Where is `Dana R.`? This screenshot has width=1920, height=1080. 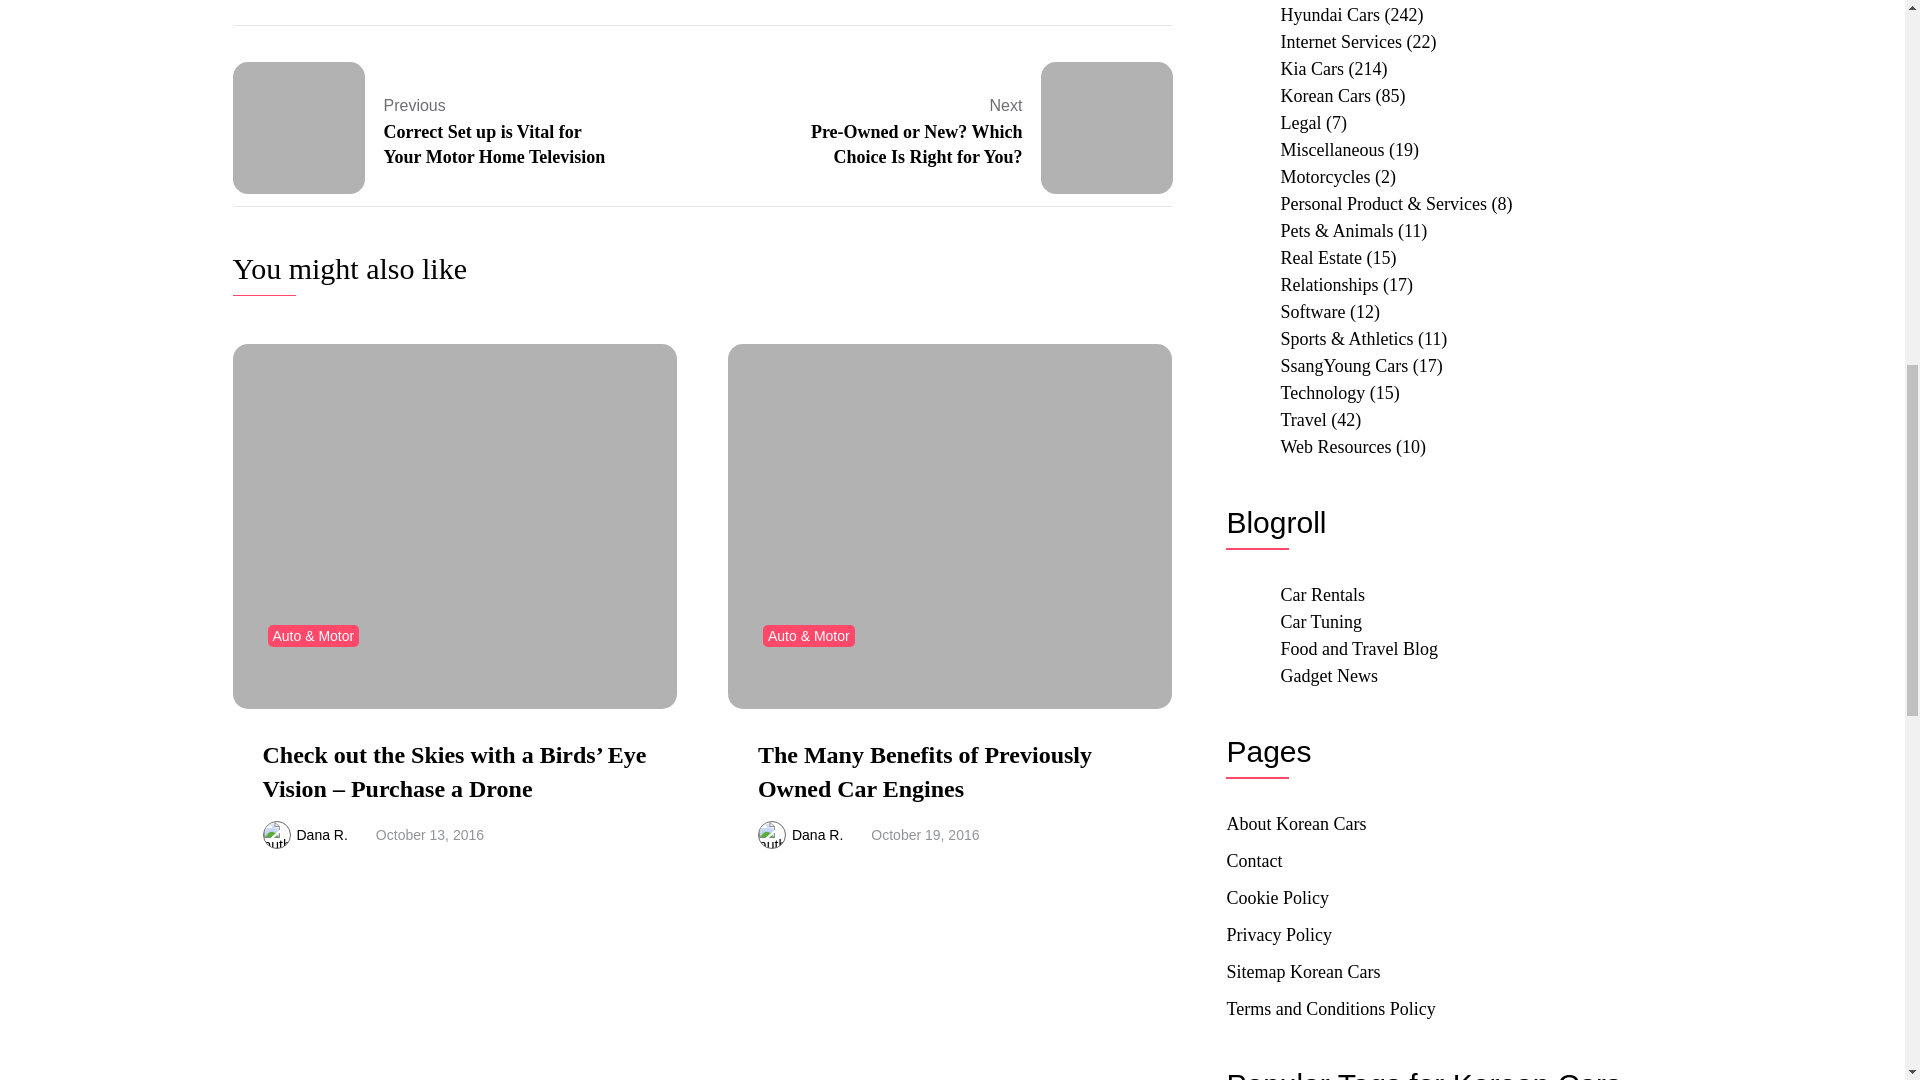 Dana R. is located at coordinates (816, 835).